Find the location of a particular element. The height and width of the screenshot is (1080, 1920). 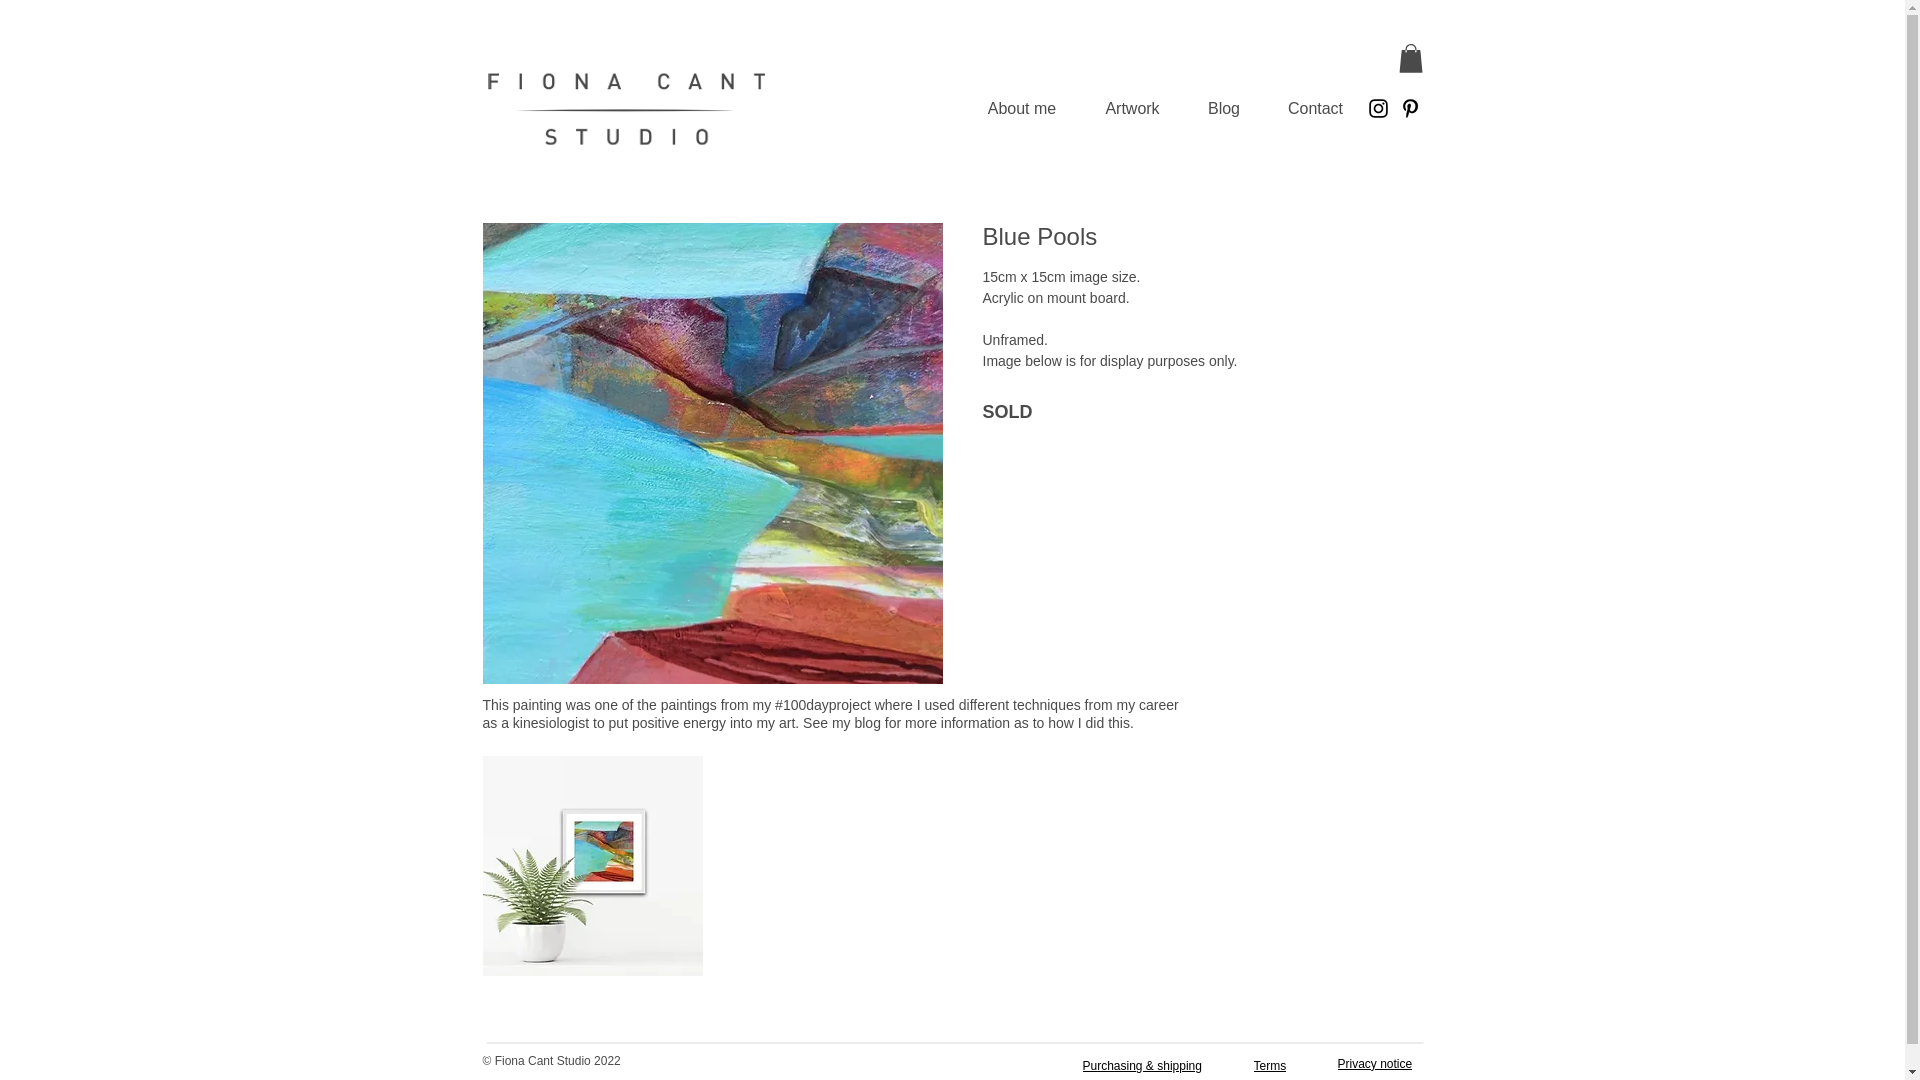

About me is located at coordinates (1021, 108).